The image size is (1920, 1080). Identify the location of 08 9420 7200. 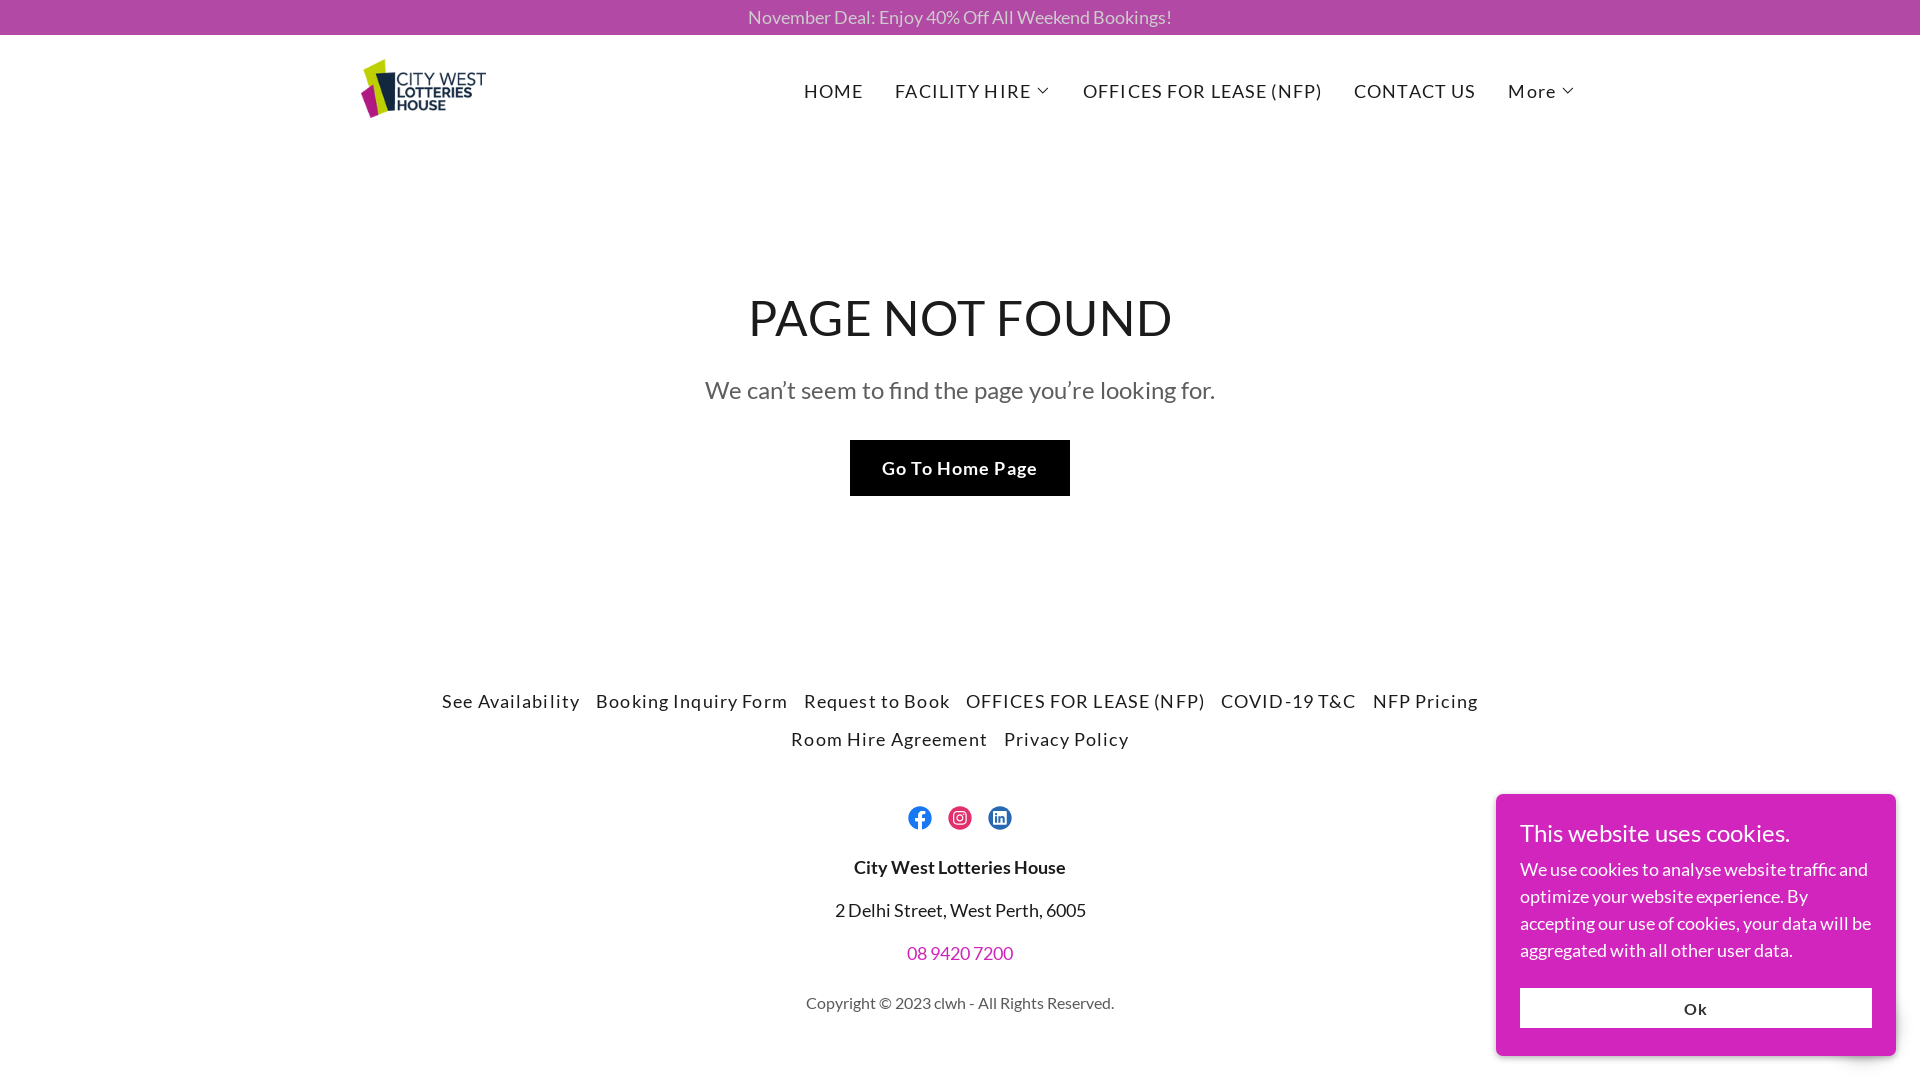
(960, 953).